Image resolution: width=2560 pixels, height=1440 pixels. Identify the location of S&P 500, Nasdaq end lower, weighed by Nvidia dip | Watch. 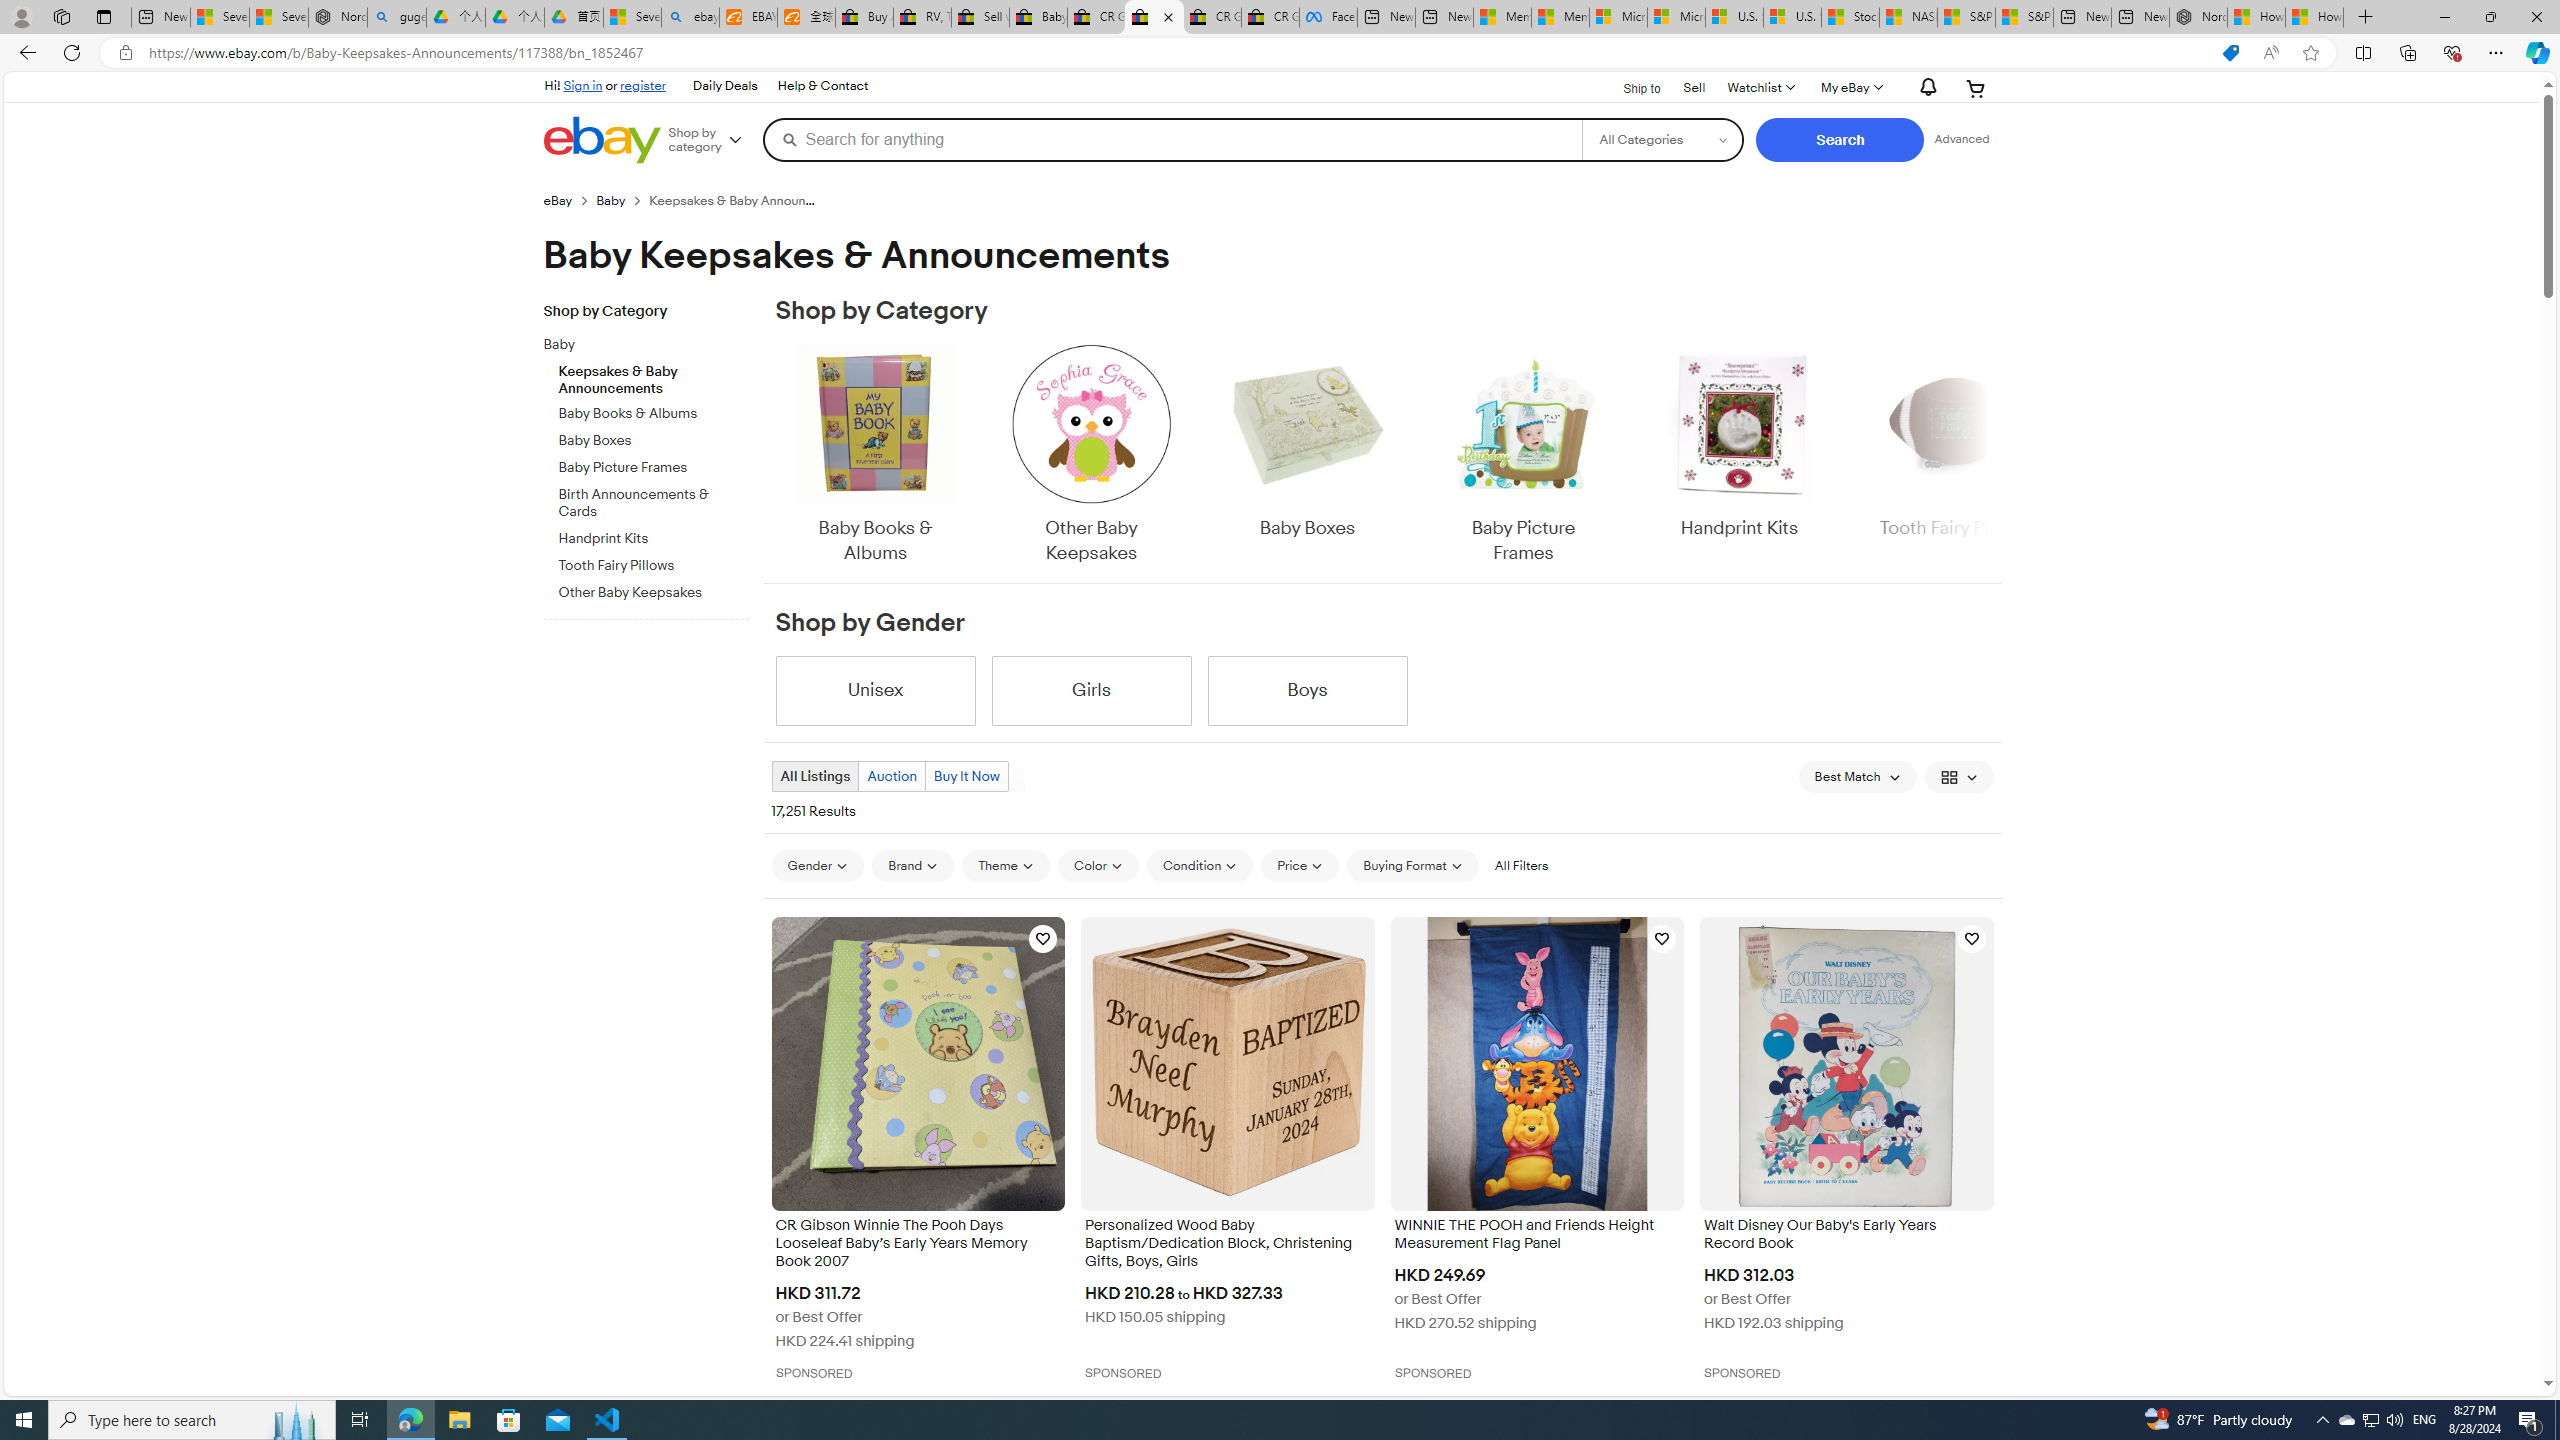
(2023, 17).